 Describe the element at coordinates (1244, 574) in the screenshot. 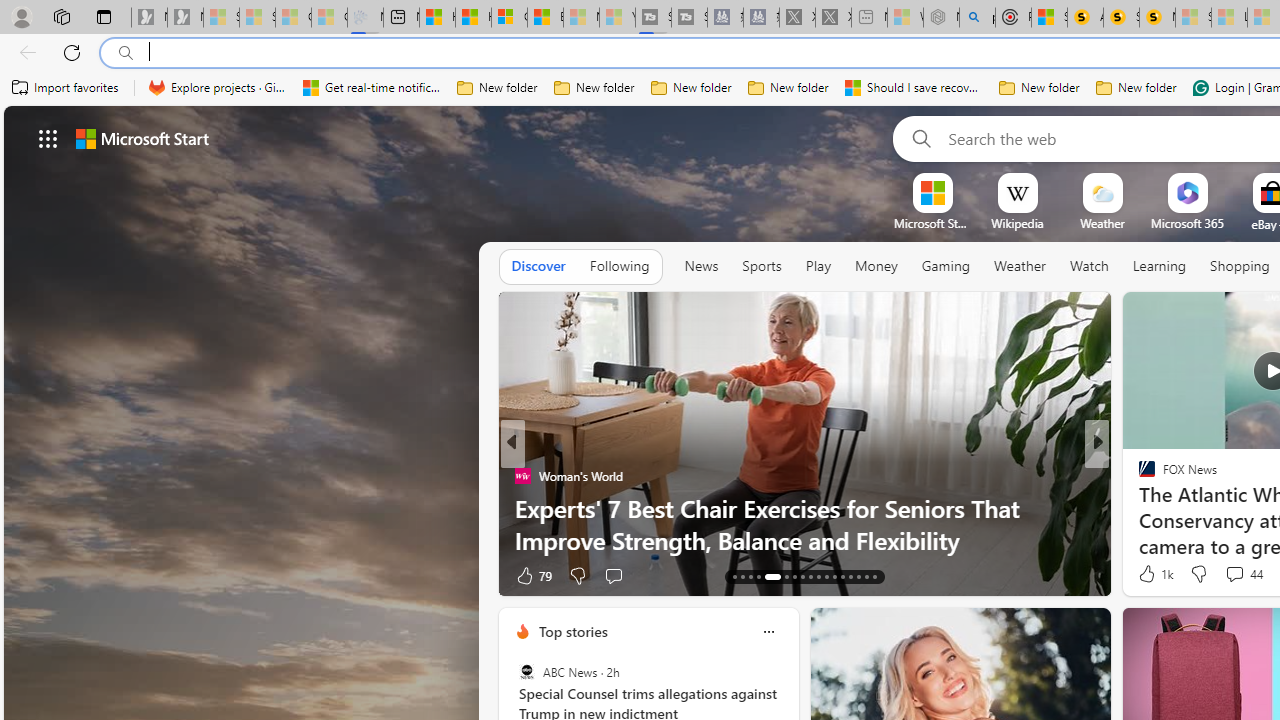

I see `View comments 77 Comment` at that location.